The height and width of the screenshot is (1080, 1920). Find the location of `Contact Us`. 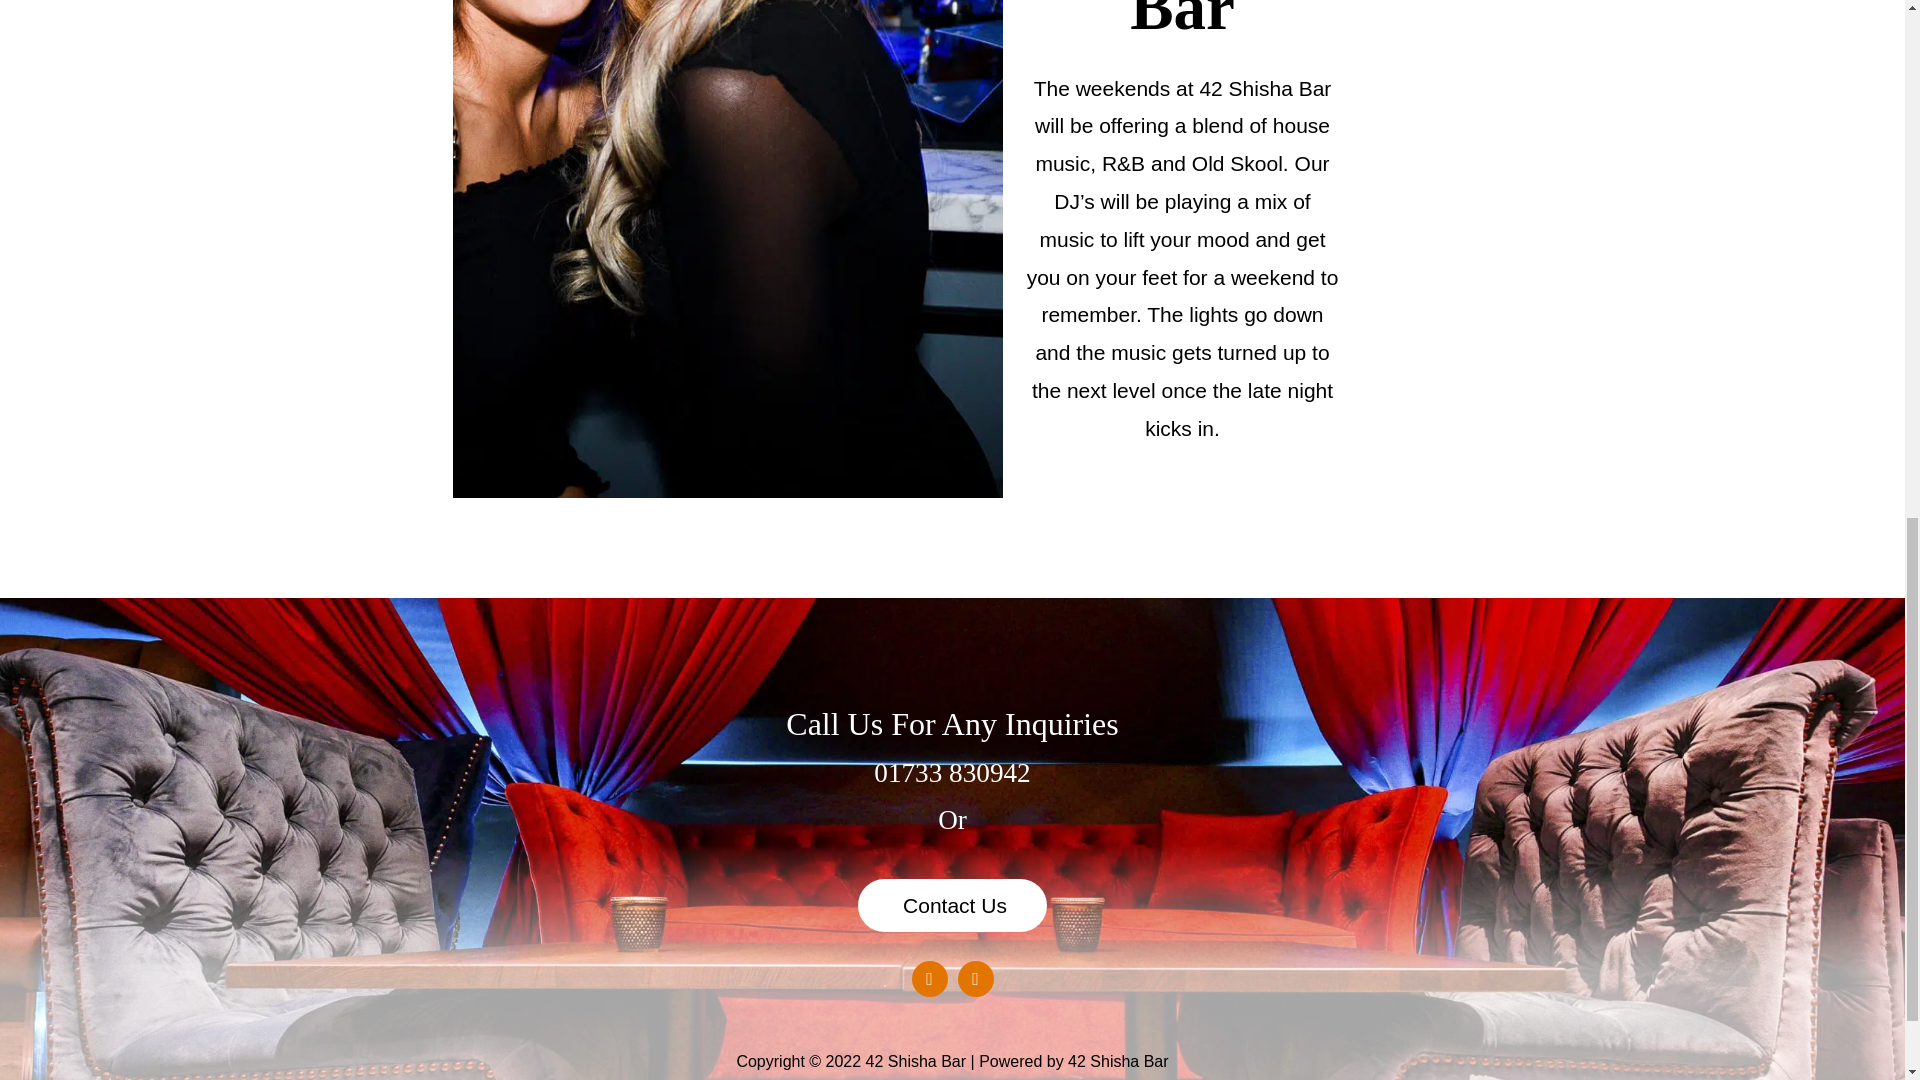

Contact Us is located at coordinates (952, 906).